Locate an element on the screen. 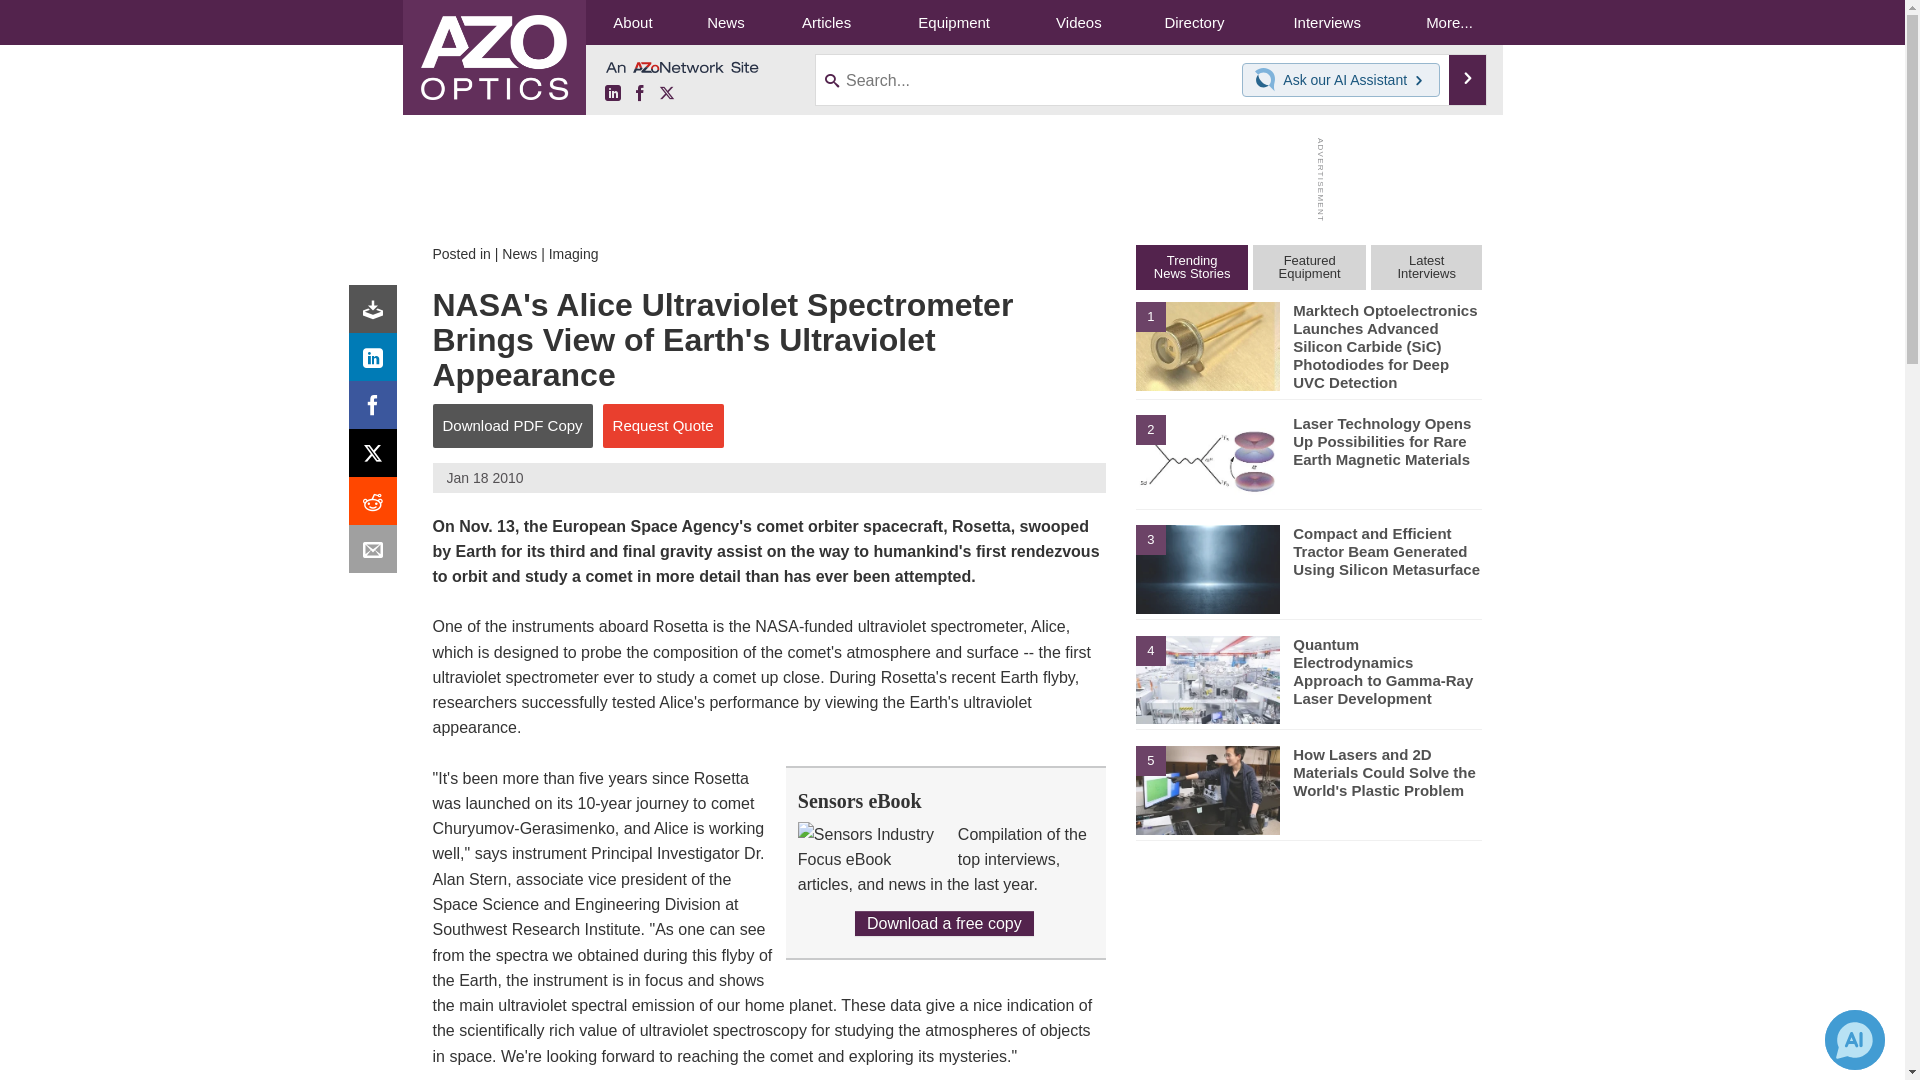  Facebook is located at coordinates (640, 94).